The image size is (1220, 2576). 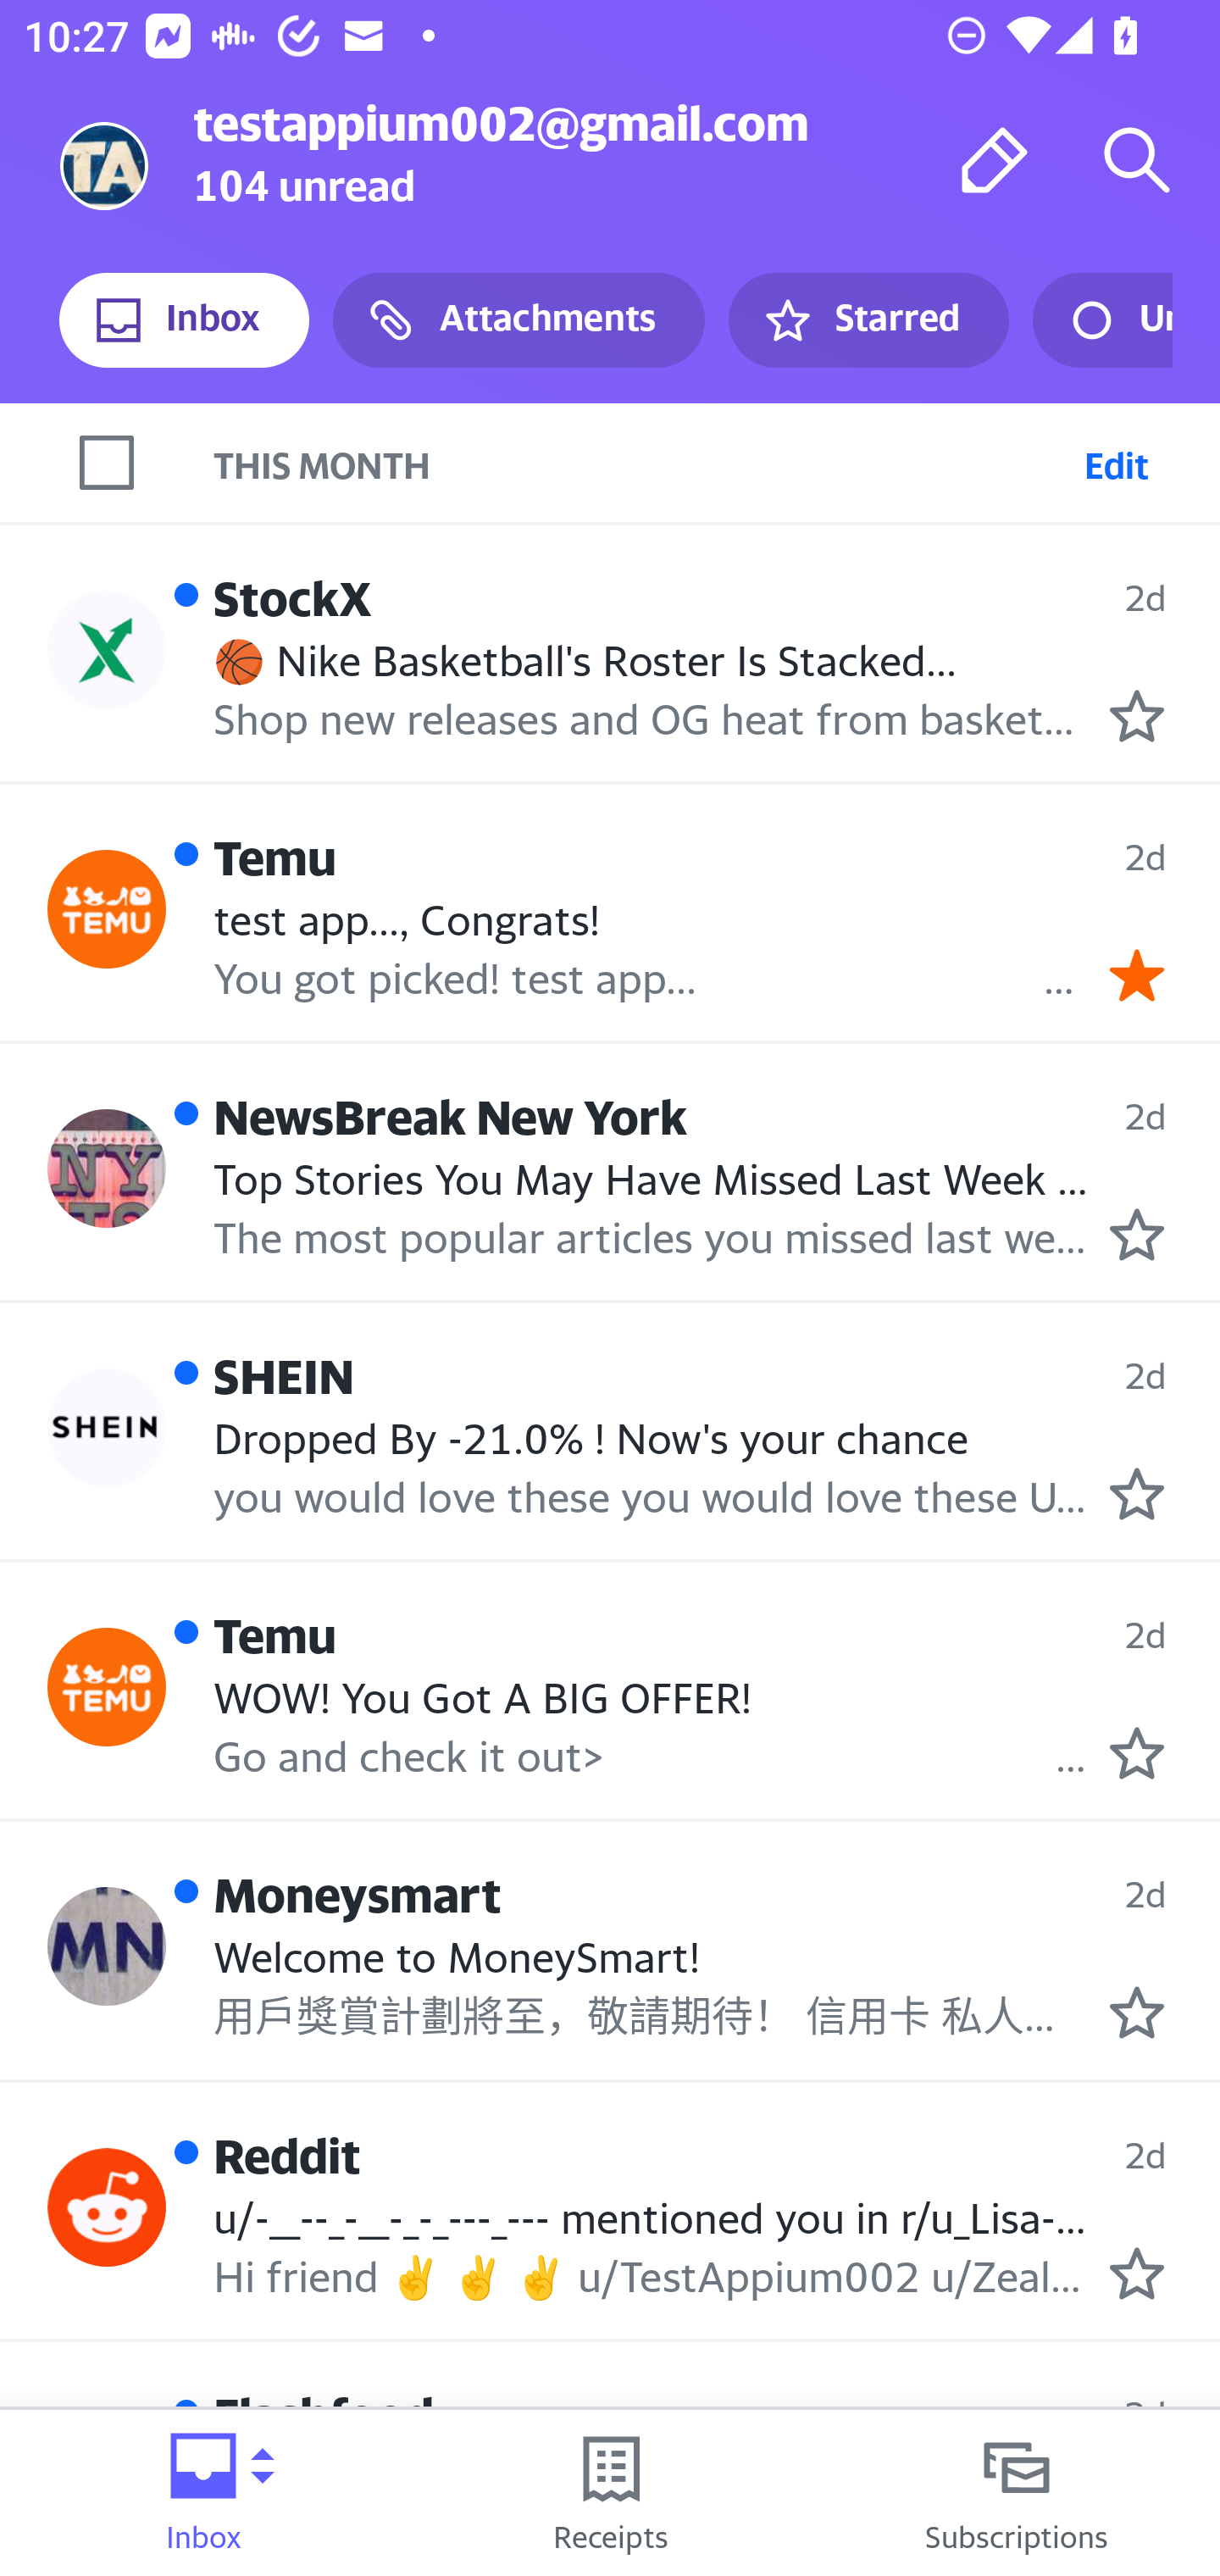 I want to click on Starred, so click(x=868, y=320).